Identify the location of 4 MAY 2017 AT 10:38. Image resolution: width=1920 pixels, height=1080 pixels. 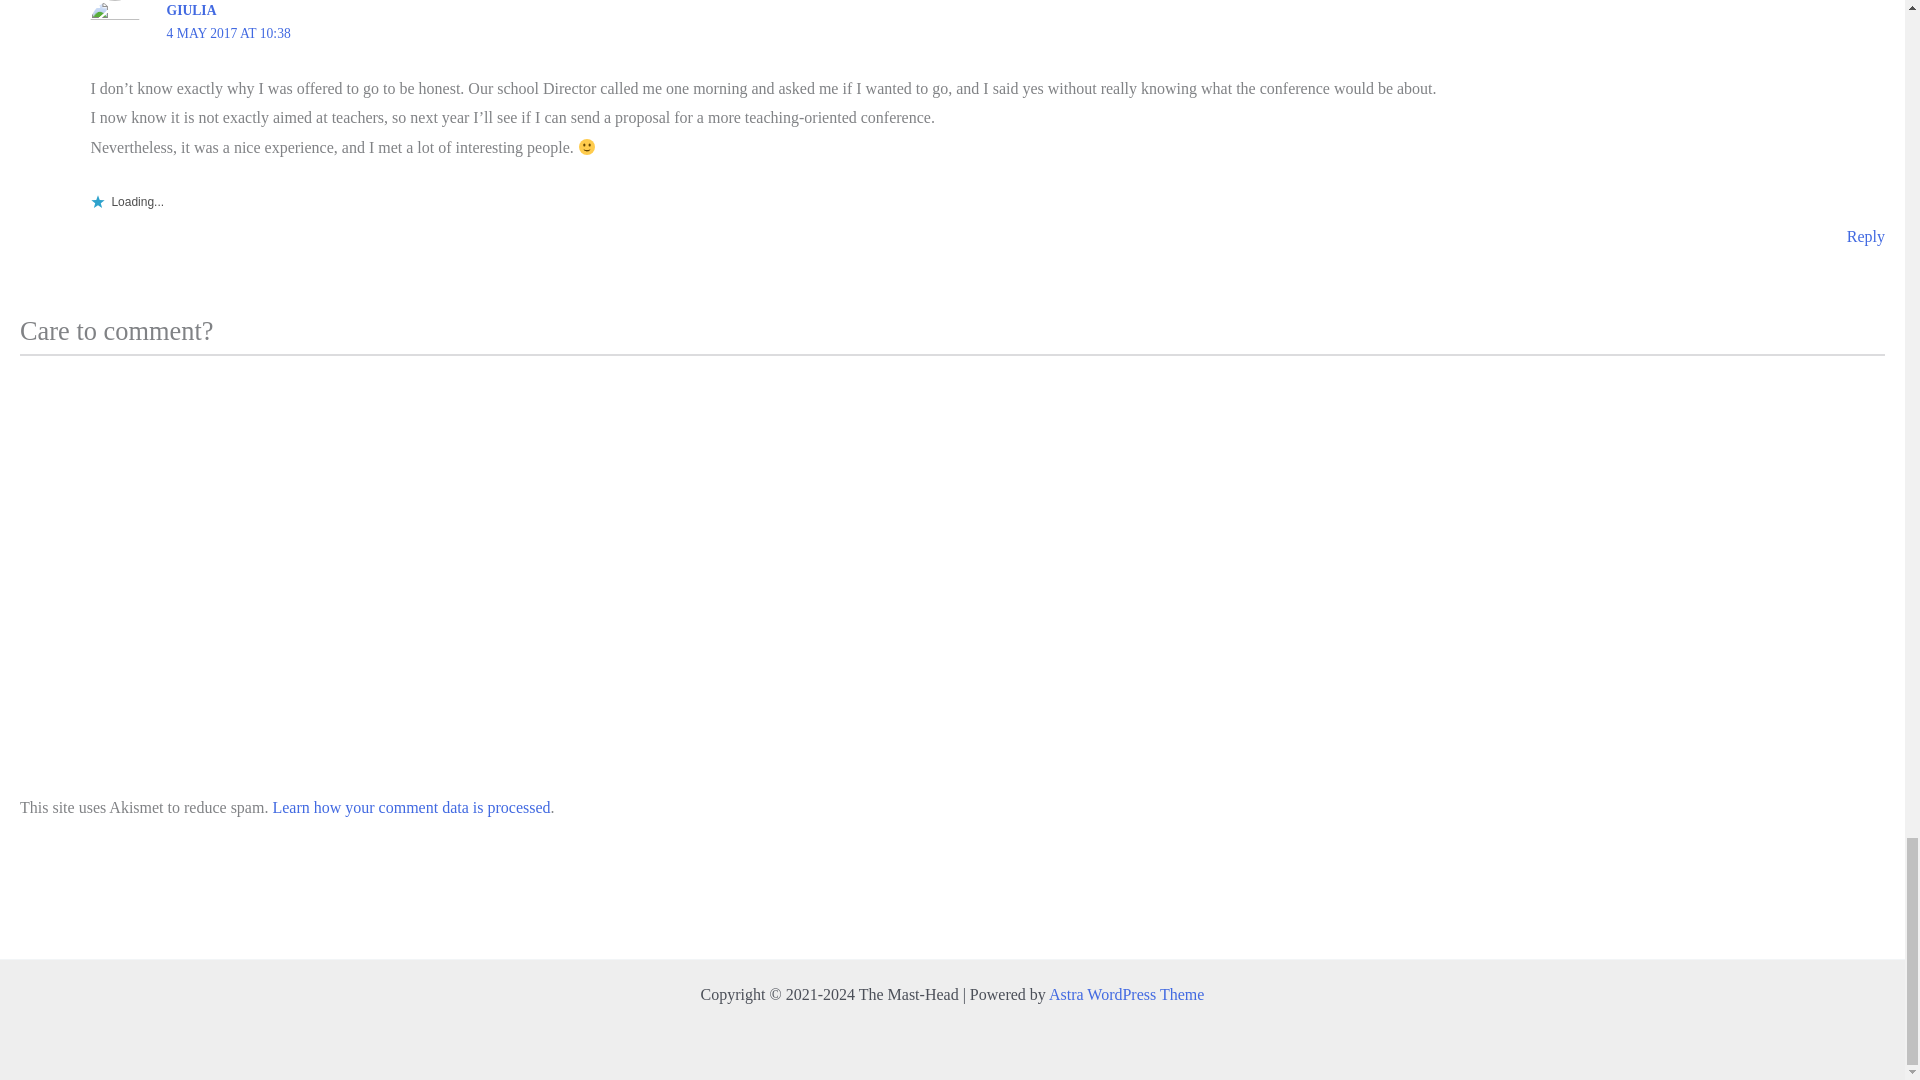
(229, 33).